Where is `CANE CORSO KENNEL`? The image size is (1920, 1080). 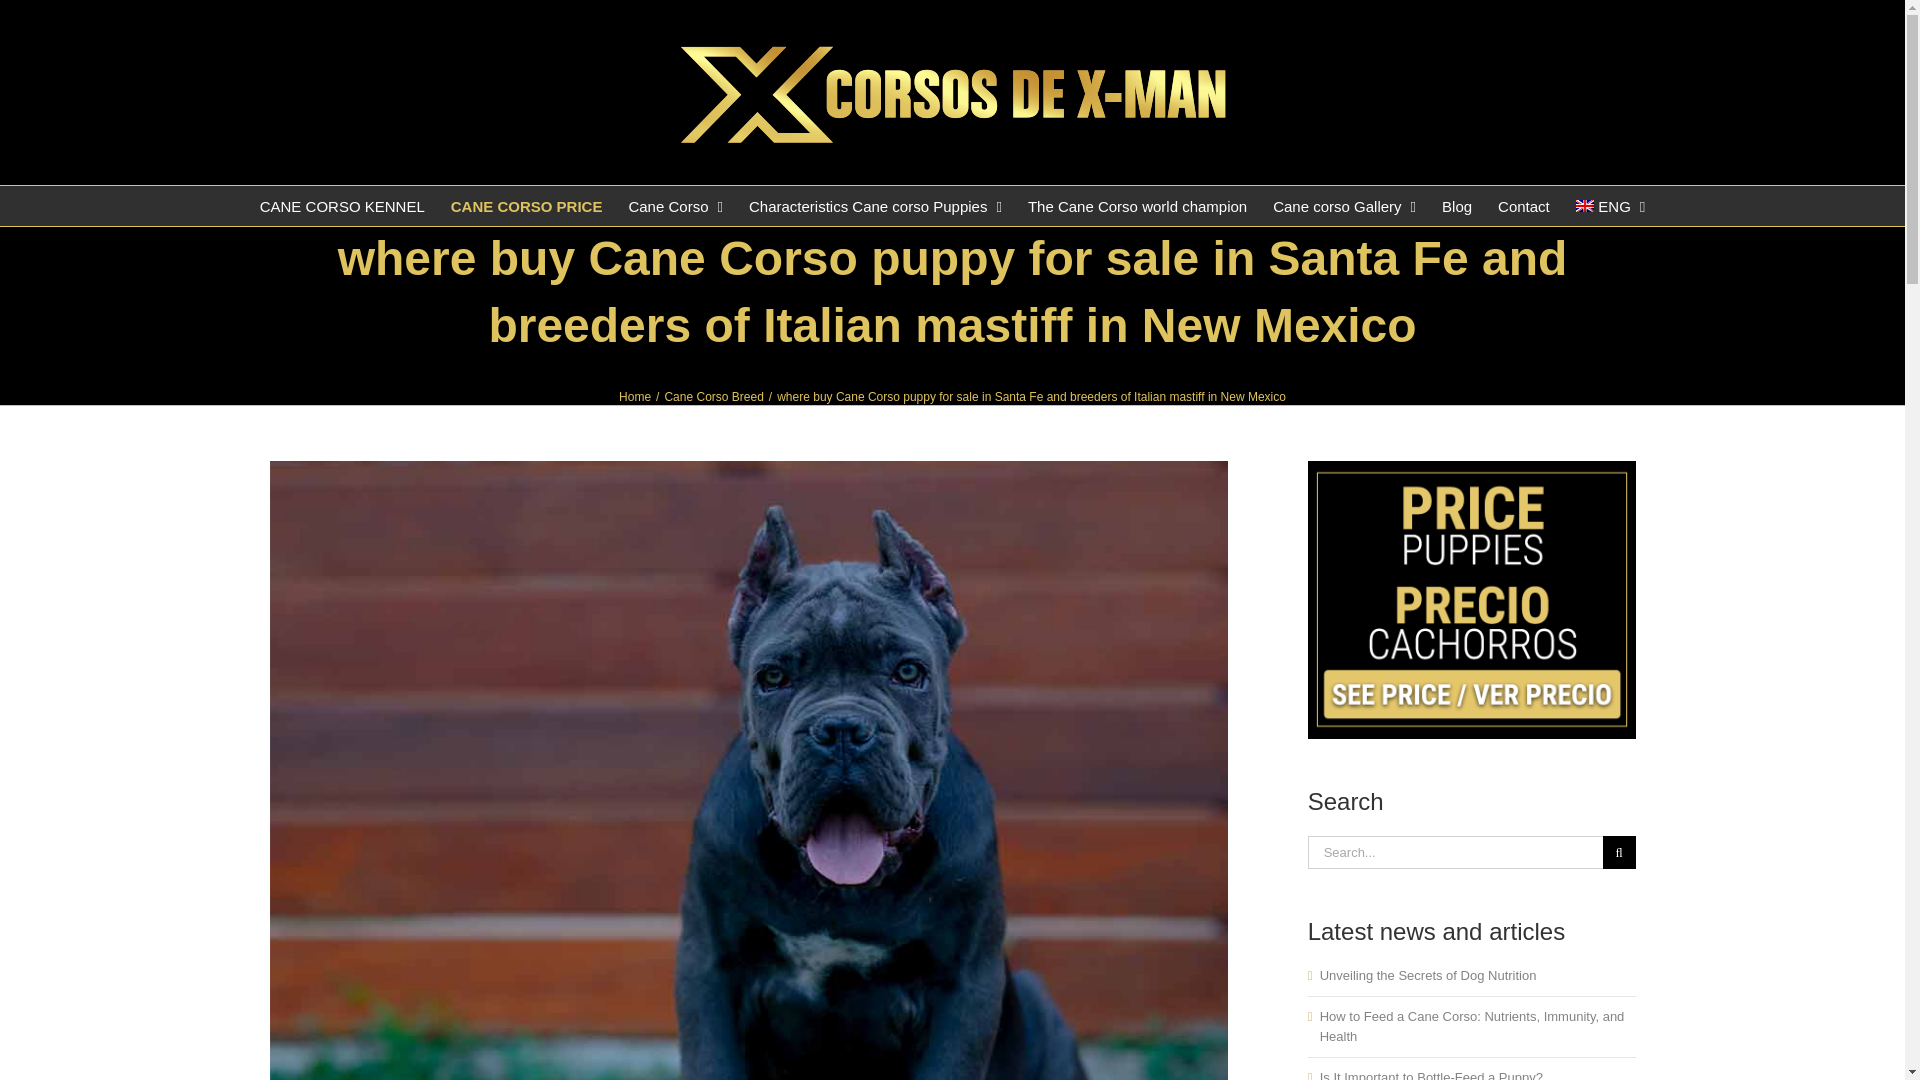 CANE CORSO KENNEL is located at coordinates (342, 205).